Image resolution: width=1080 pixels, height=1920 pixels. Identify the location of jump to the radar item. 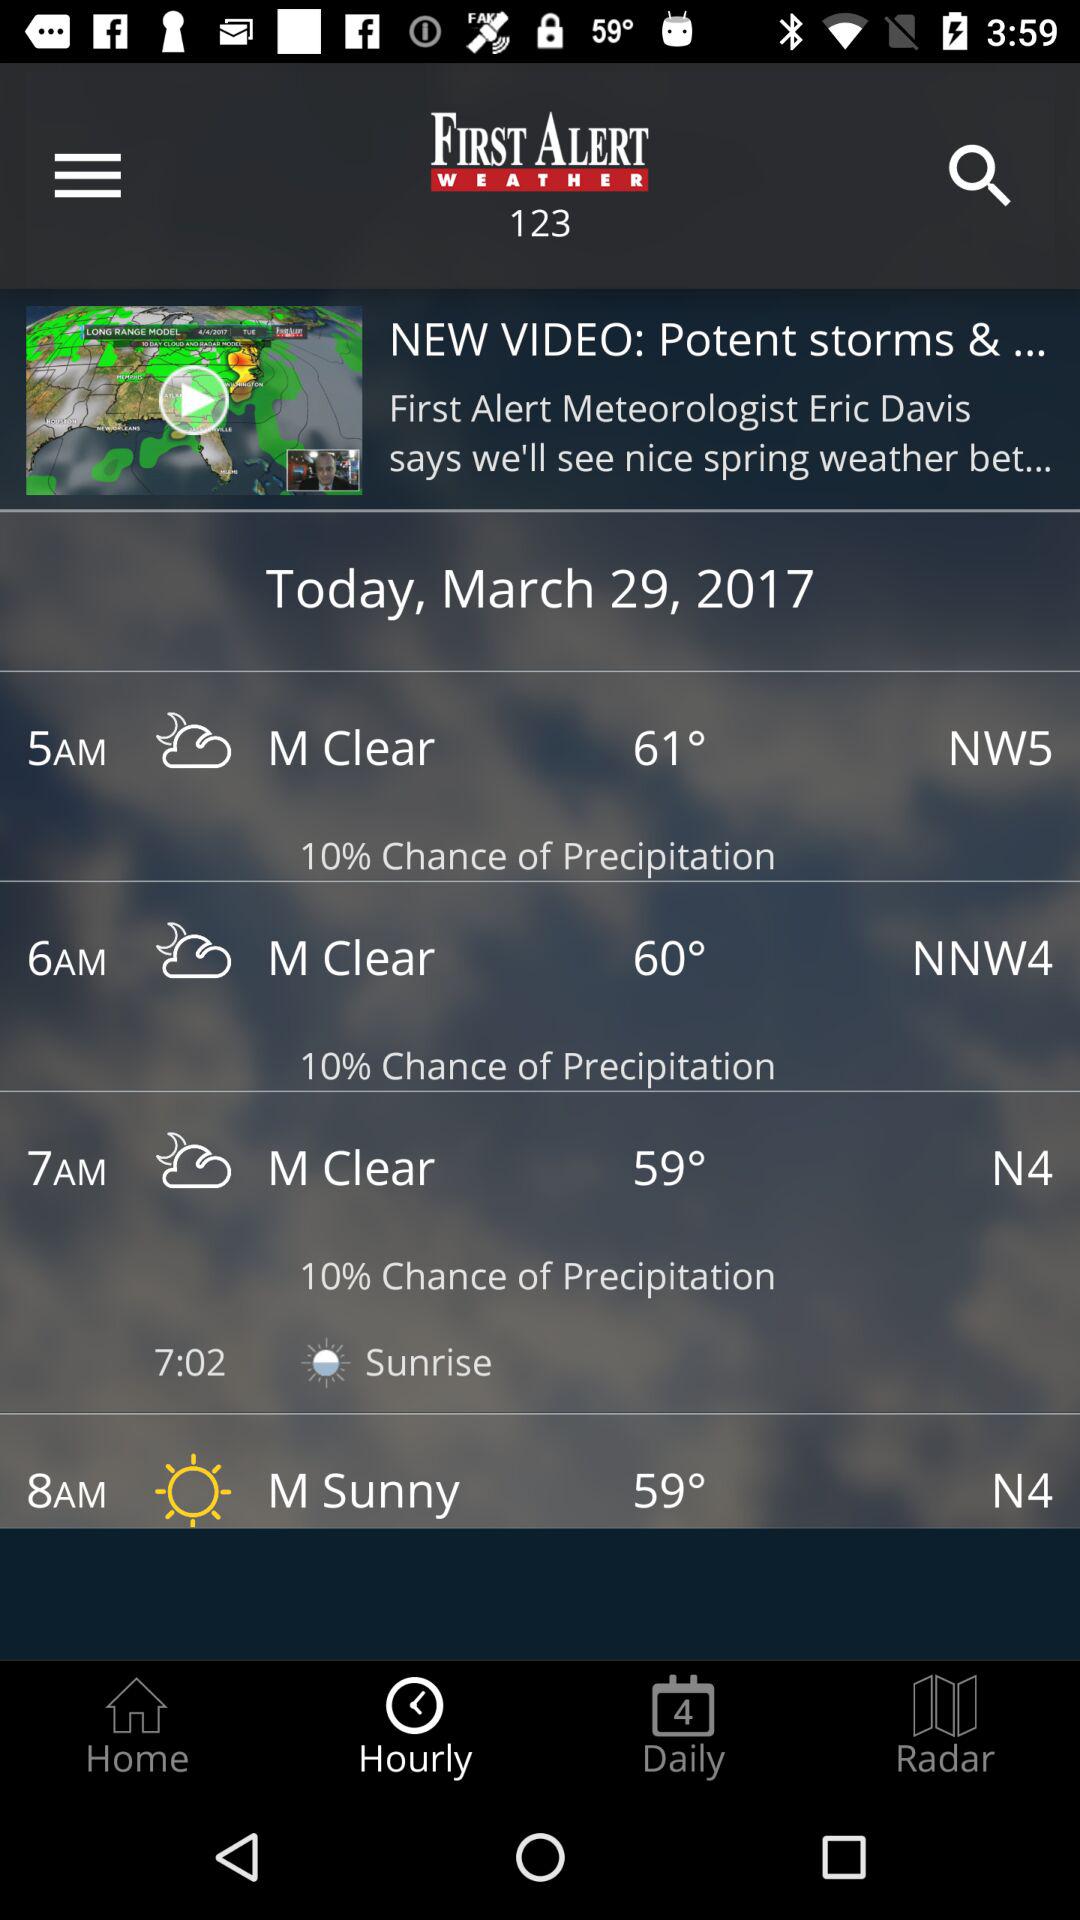
(945, 1726).